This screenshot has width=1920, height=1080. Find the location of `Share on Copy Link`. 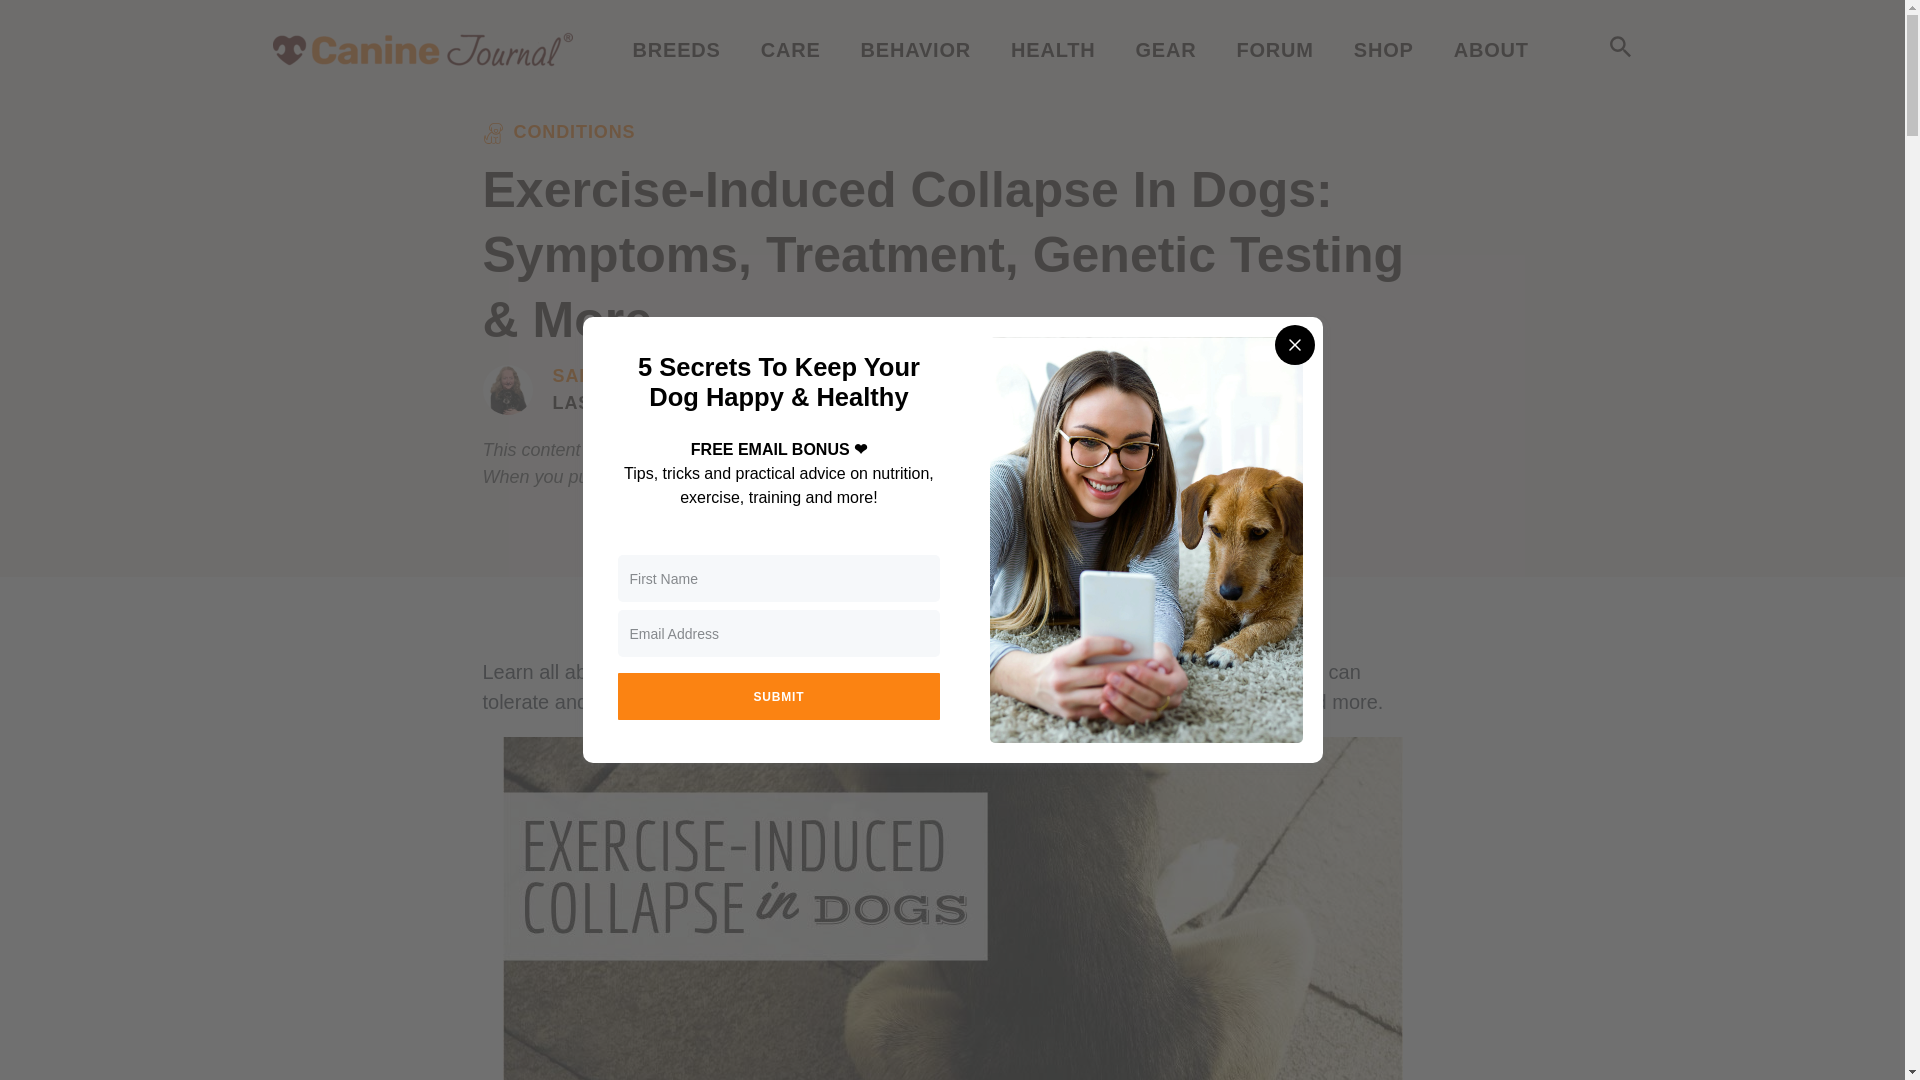

Share on Copy Link is located at coordinates (842, 617).